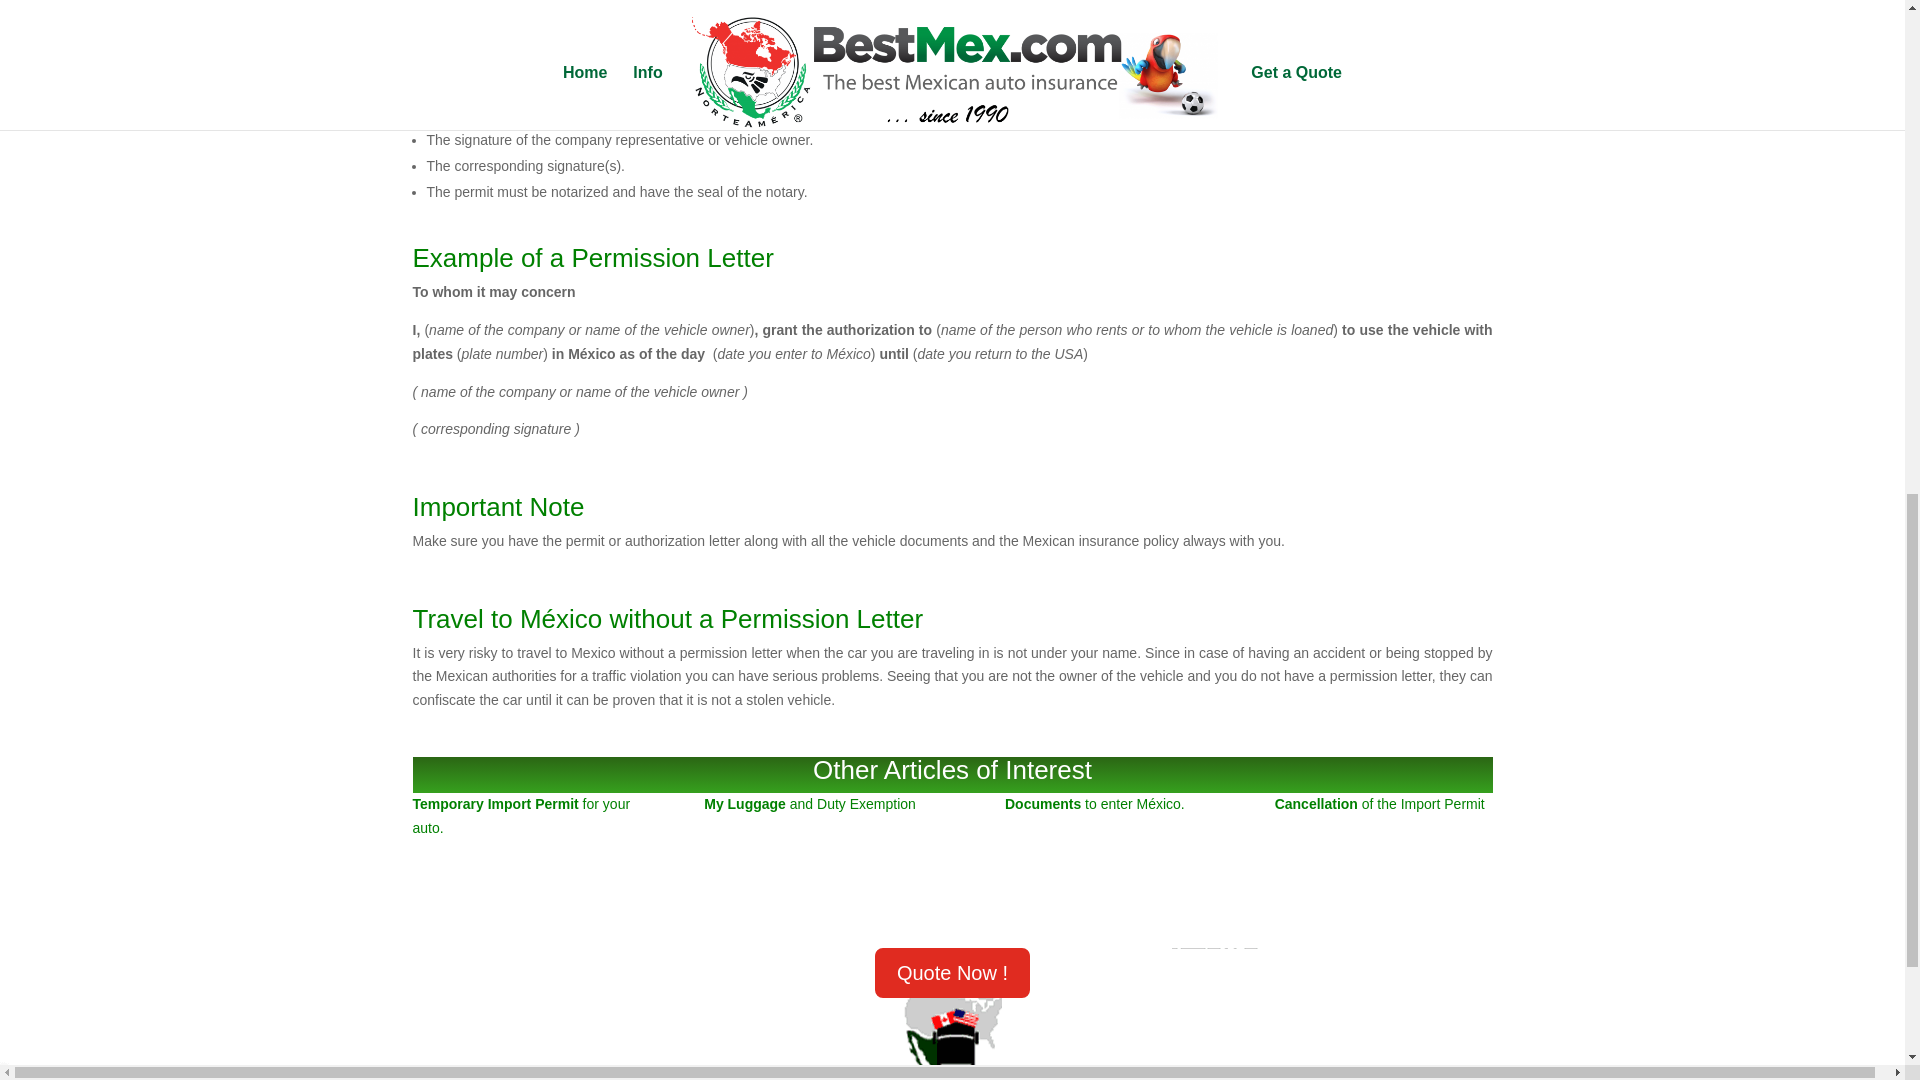 The image size is (1920, 1080). I want to click on Temporary Import Permit for your auto., so click(520, 815).